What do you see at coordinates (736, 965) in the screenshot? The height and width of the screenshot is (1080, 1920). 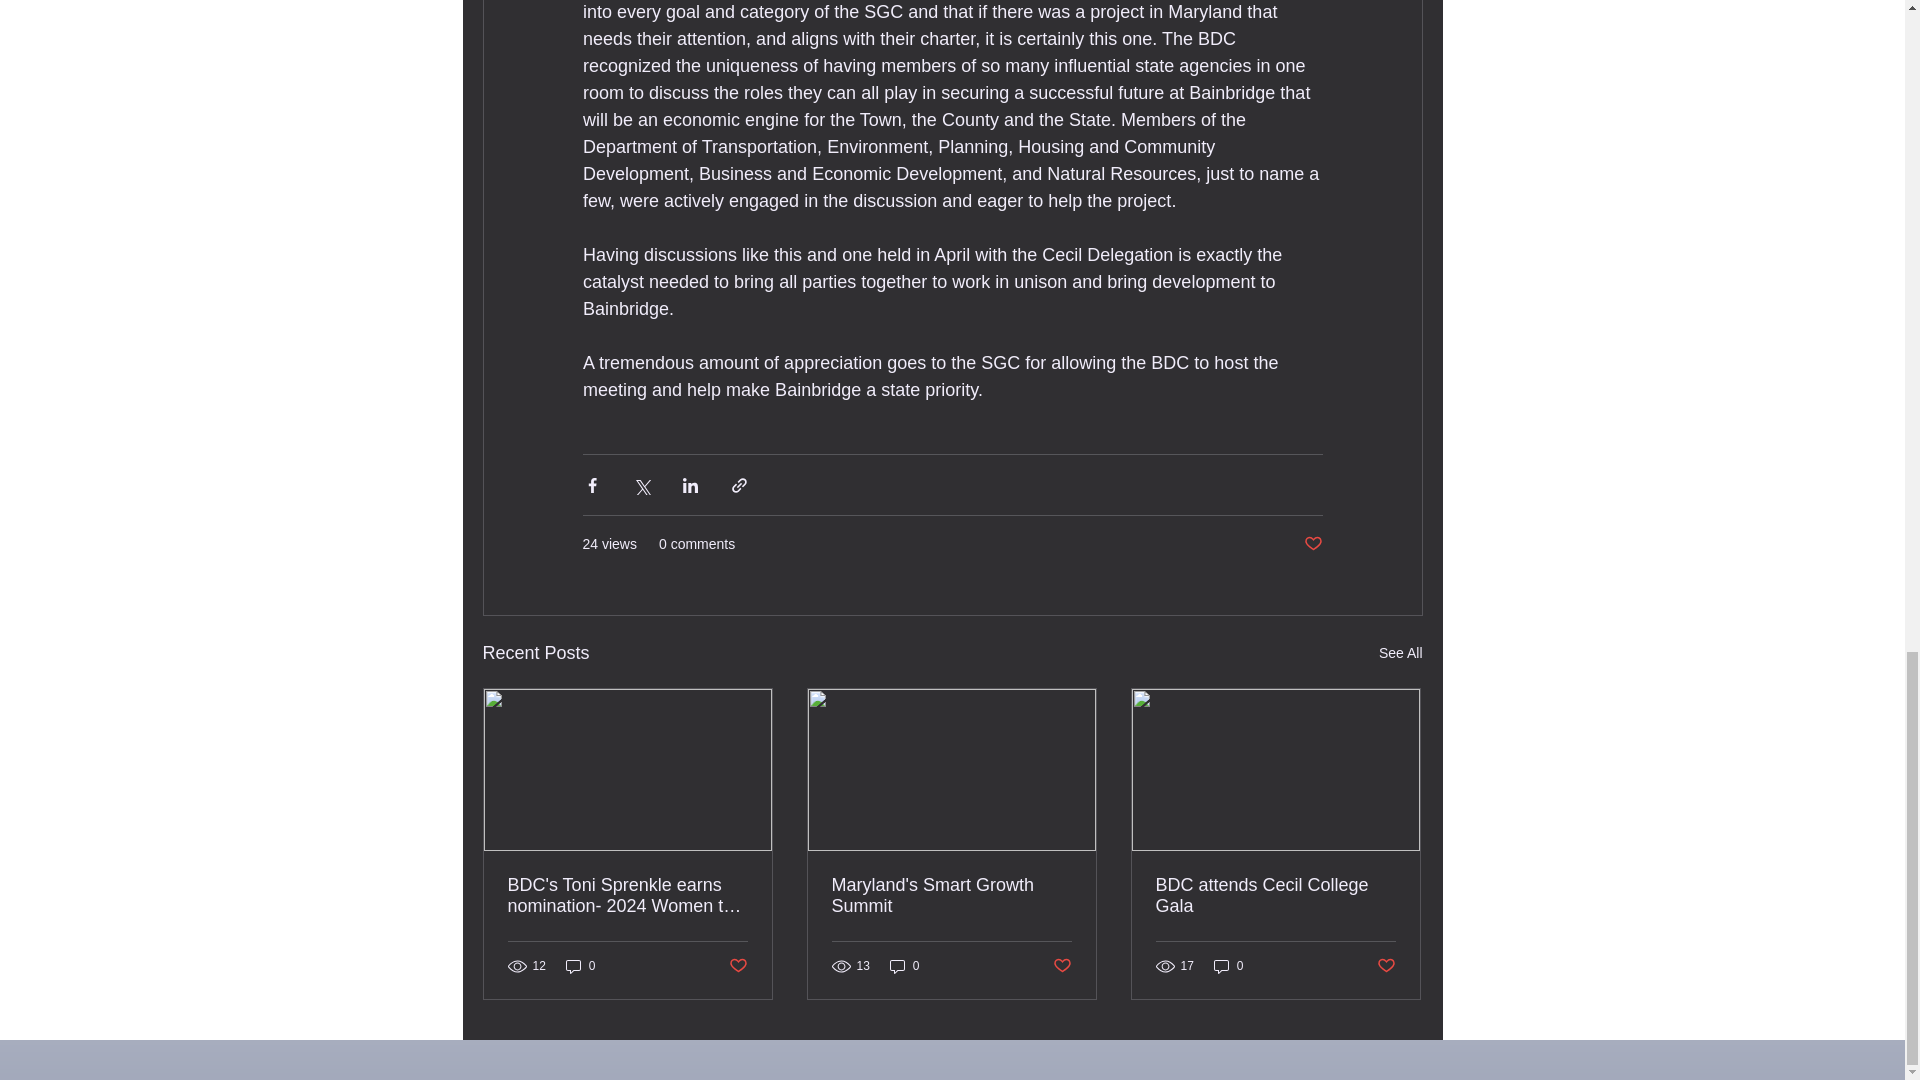 I see `Post not marked as liked` at bounding box center [736, 965].